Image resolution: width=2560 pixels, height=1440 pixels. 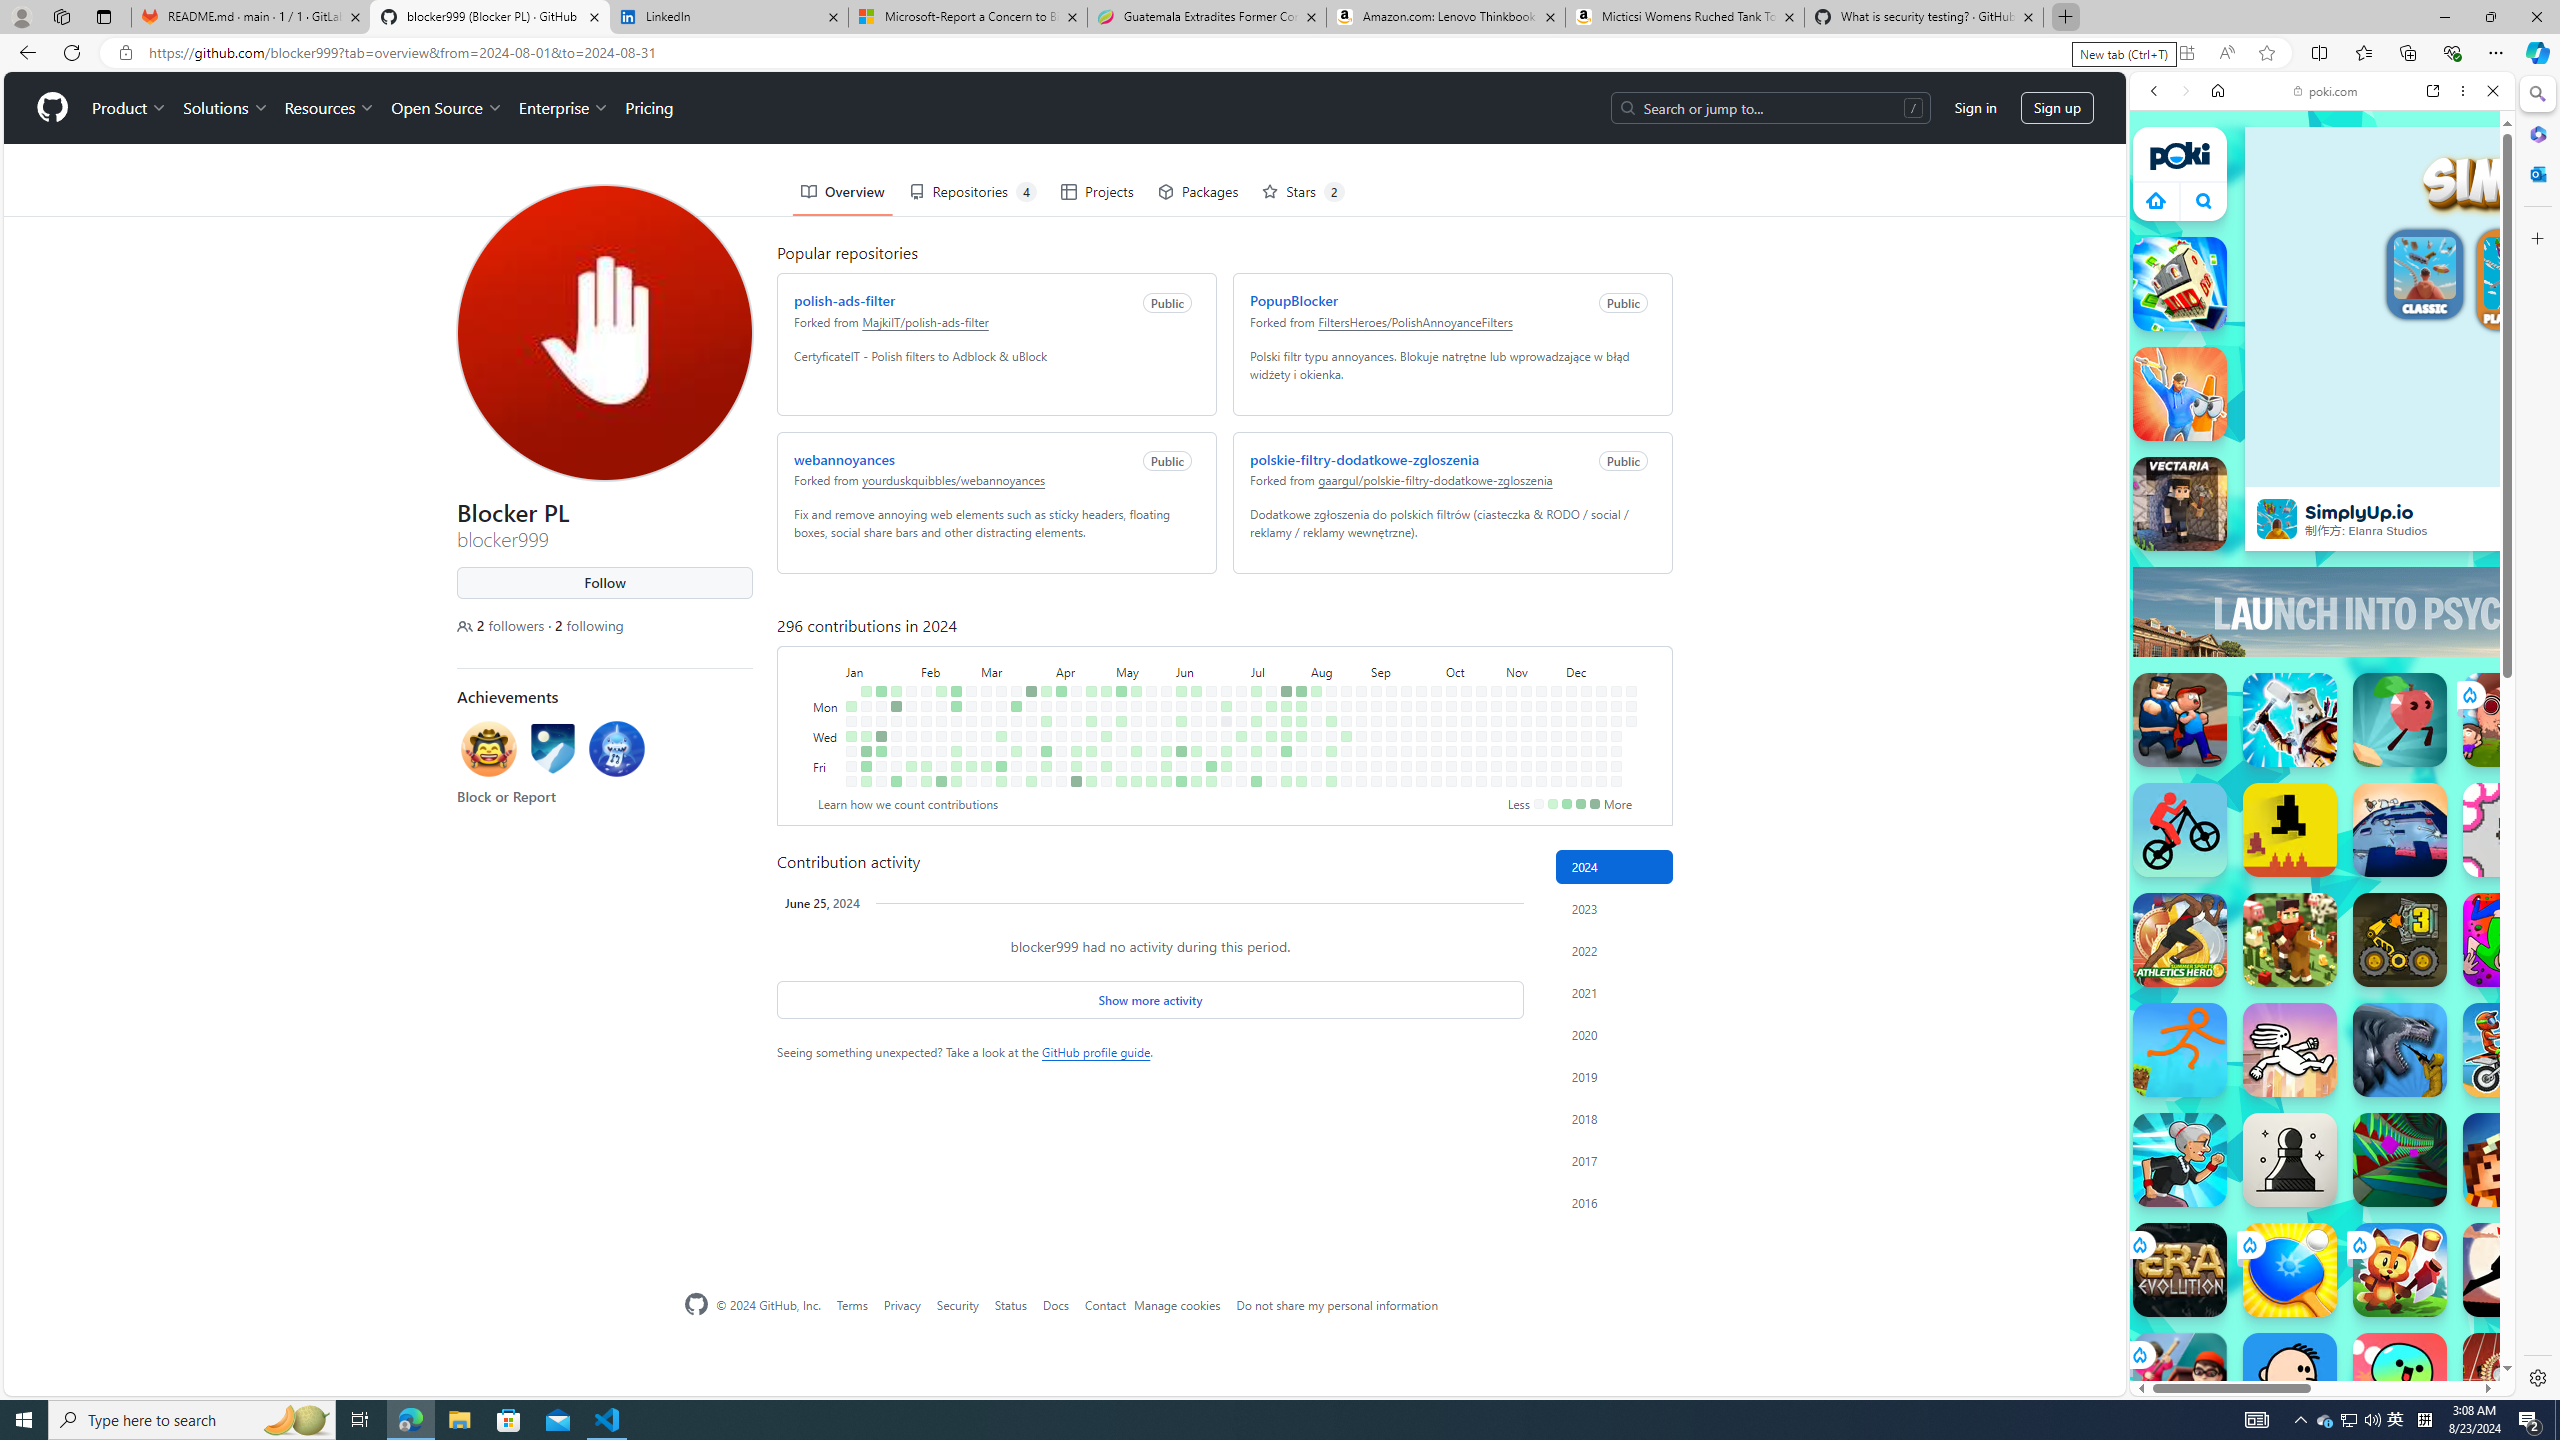 What do you see at coordinates (1136, 766) in the screenshot?
I see `No contributions on May 17th.` at bounding box center [1136, 766].